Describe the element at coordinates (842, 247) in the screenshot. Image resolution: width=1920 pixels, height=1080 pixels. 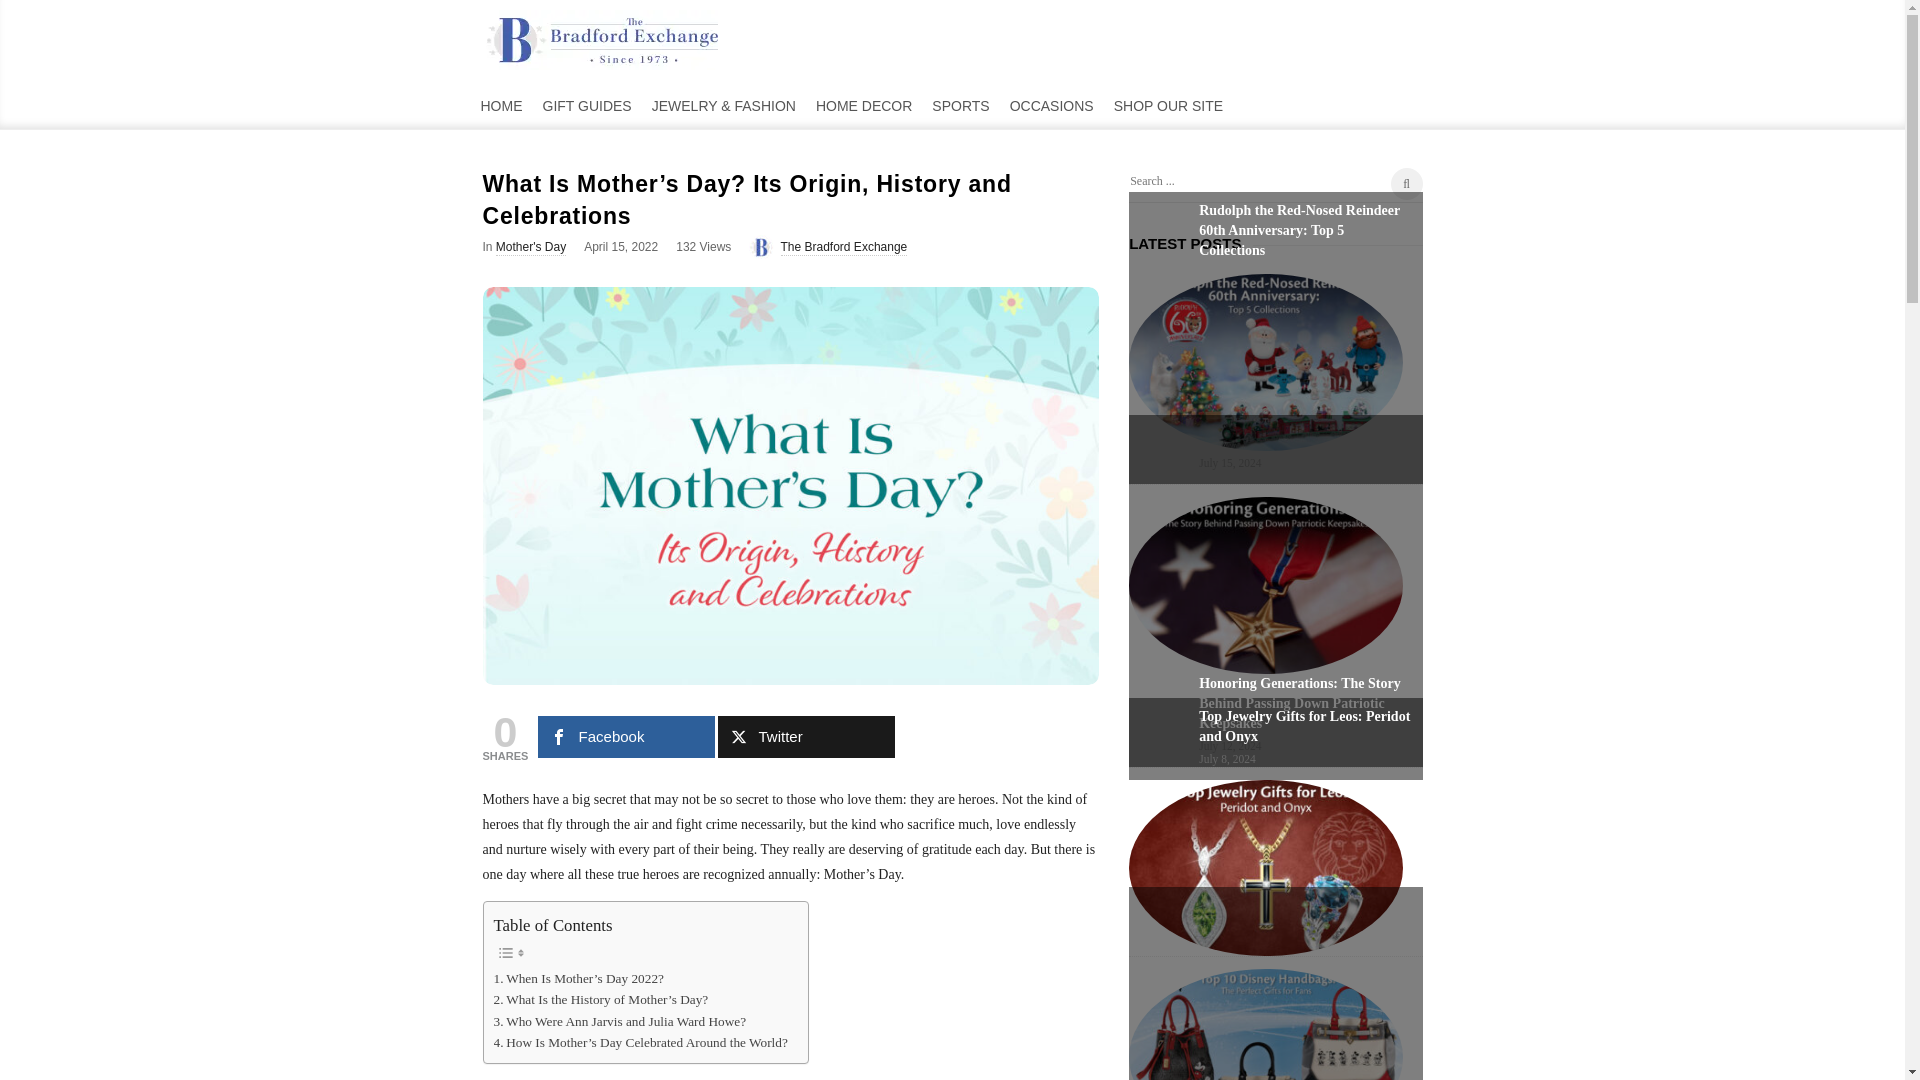
I see `The Bradford Exchange` at that location.